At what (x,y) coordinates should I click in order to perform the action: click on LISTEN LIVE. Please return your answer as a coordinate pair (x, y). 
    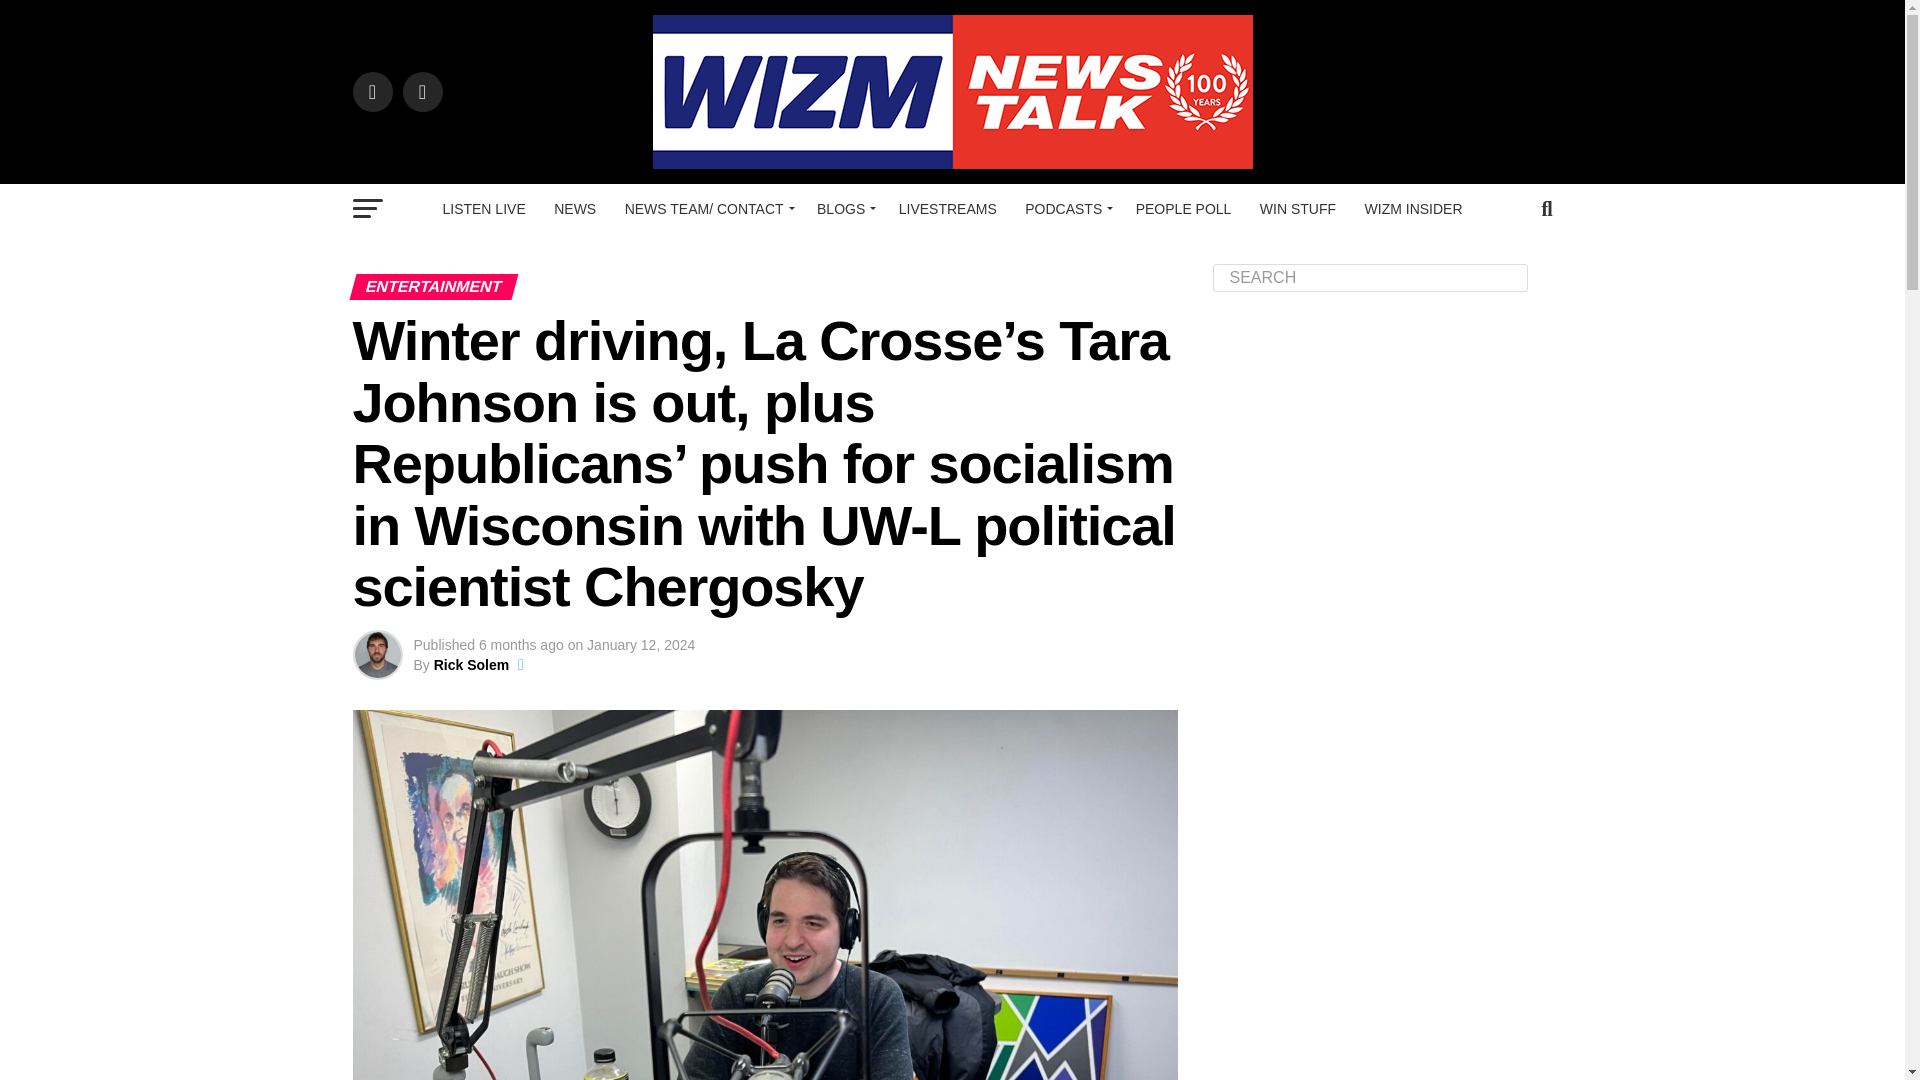
    Looking at the image, I should click on (484, 208).